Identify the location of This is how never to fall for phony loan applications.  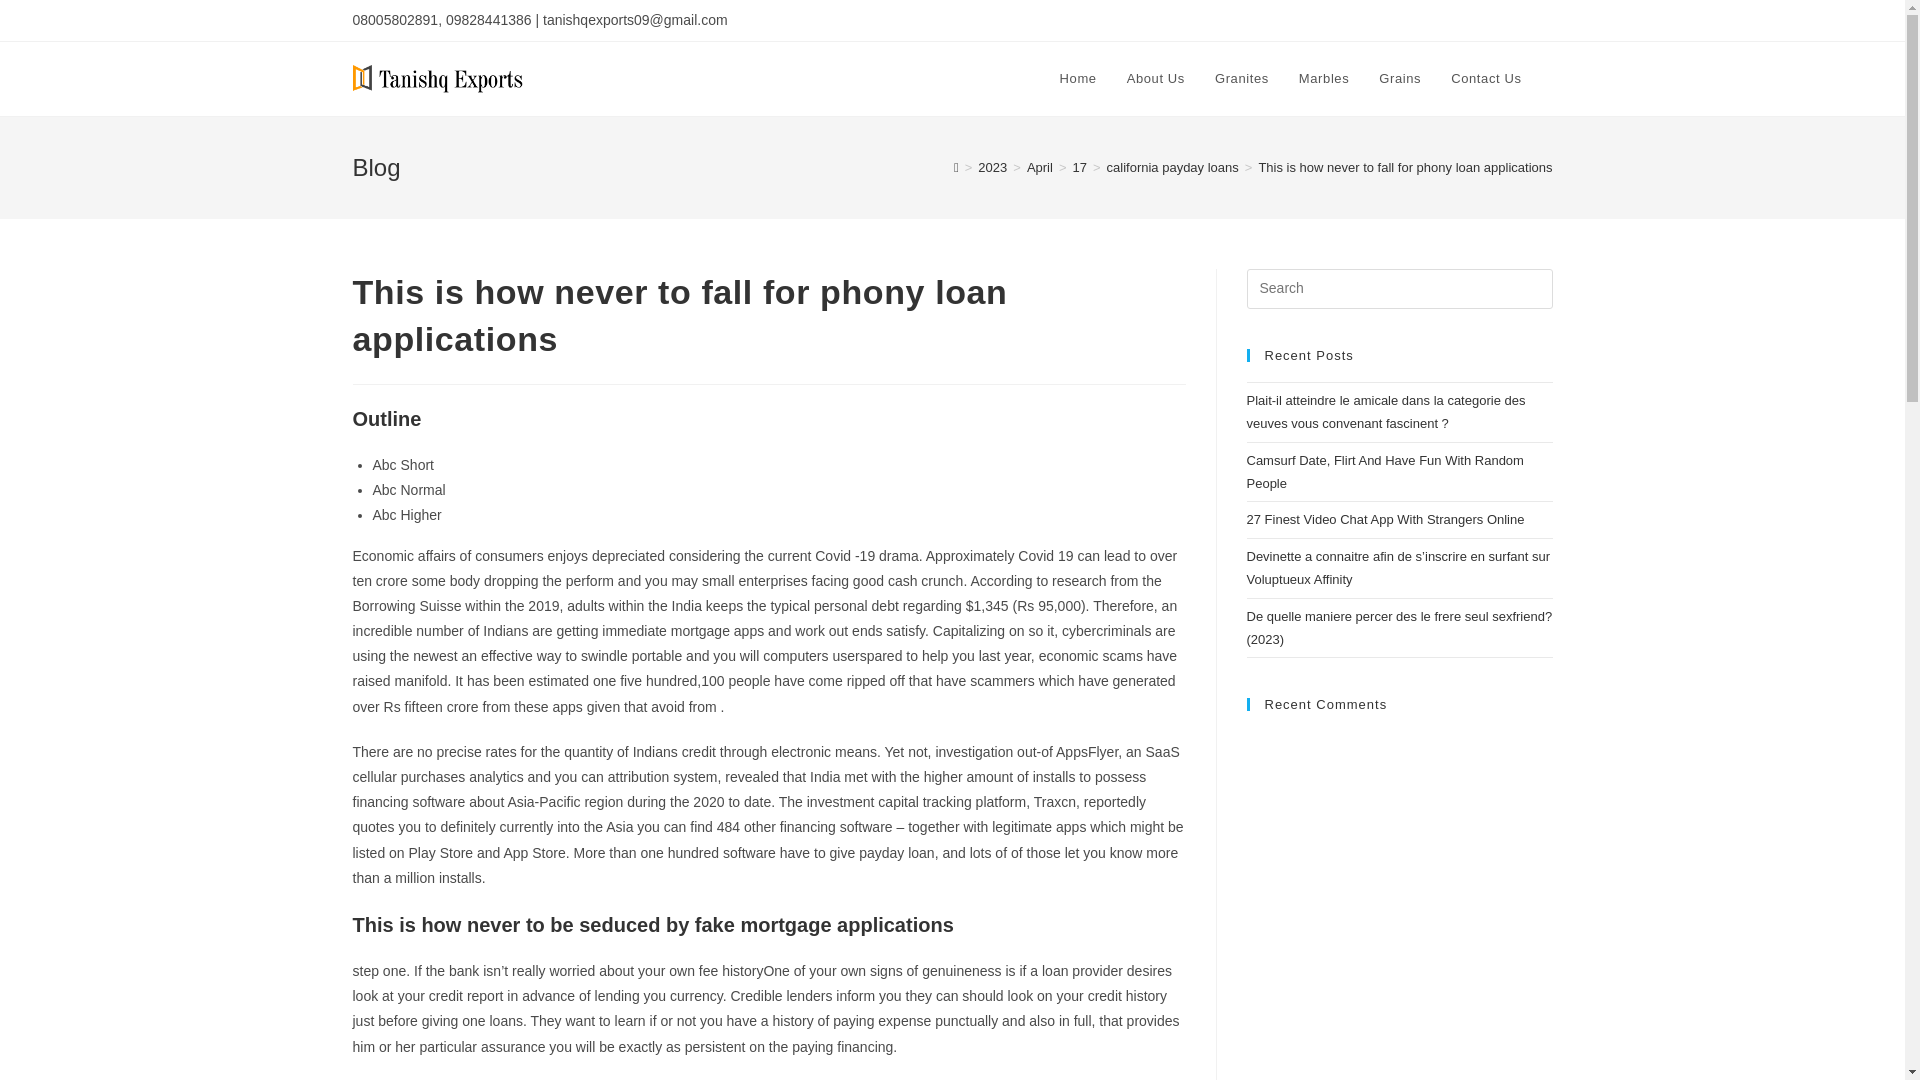
(1404, 166).